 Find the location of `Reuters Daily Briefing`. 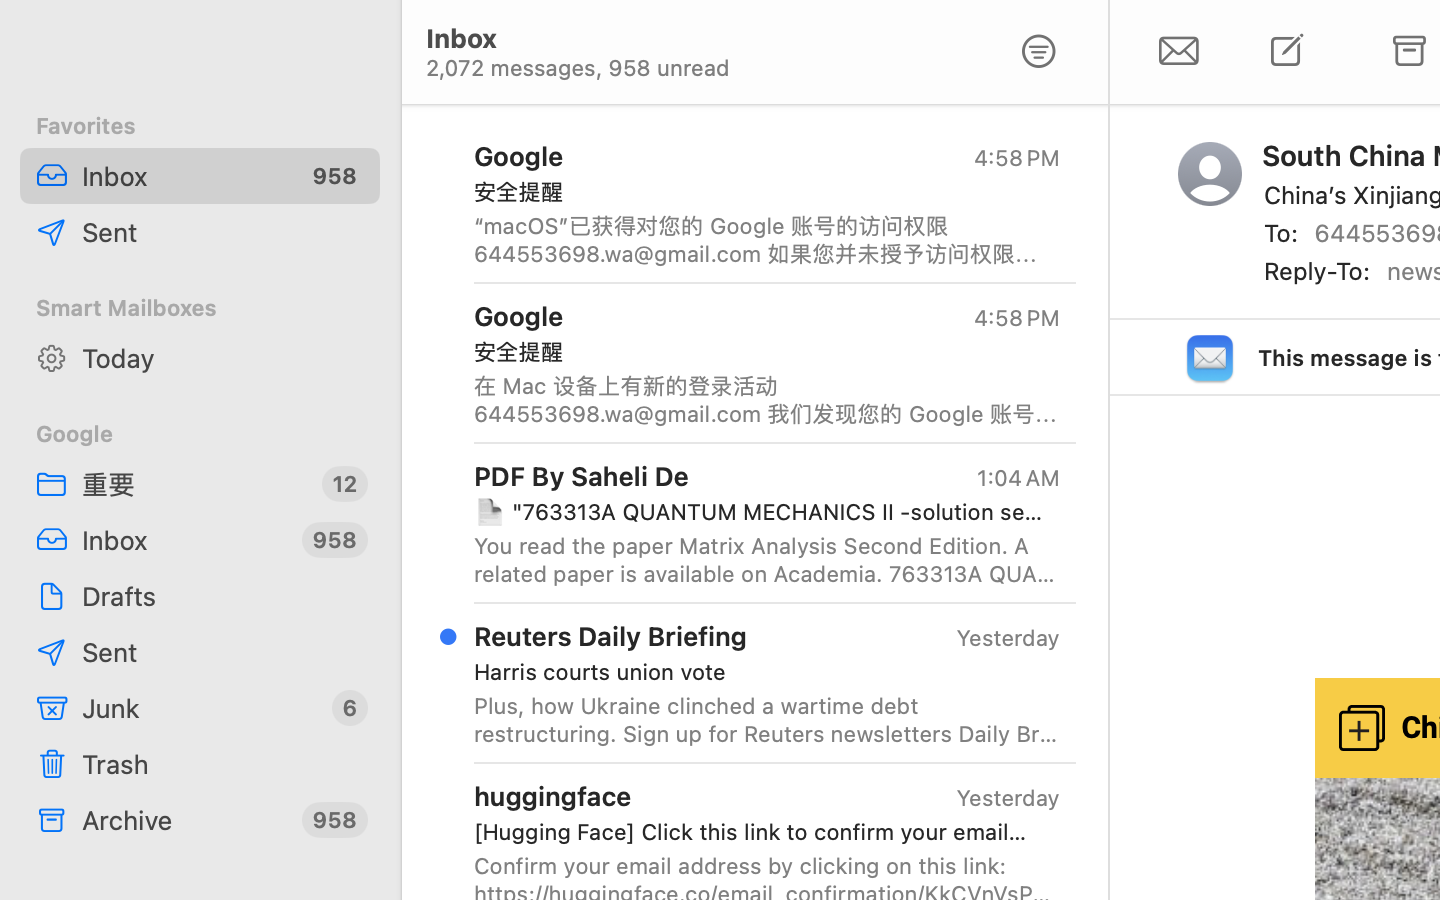

Reuters Daily Briefing is located at coordinates (611, 636).